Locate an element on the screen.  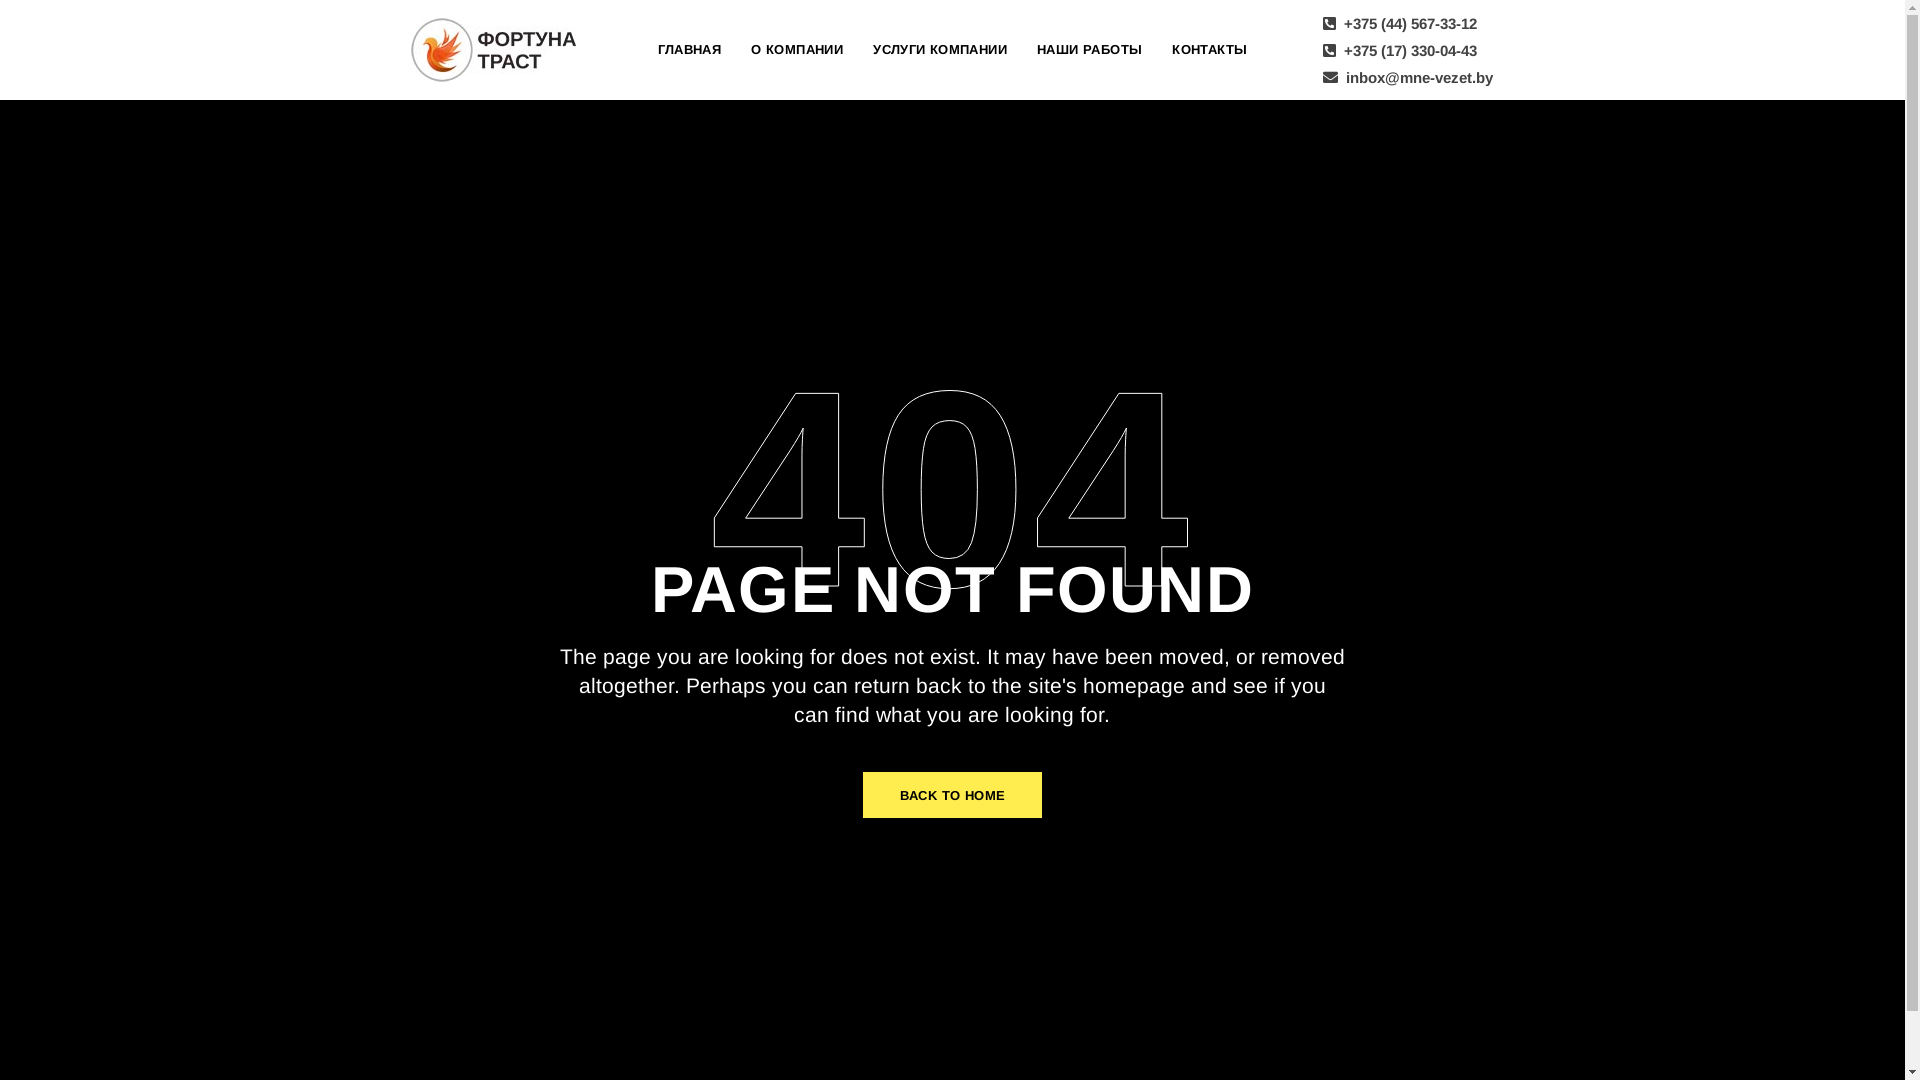
 +375 (17) 330-04-43 is located at coordinates (1399, 50).